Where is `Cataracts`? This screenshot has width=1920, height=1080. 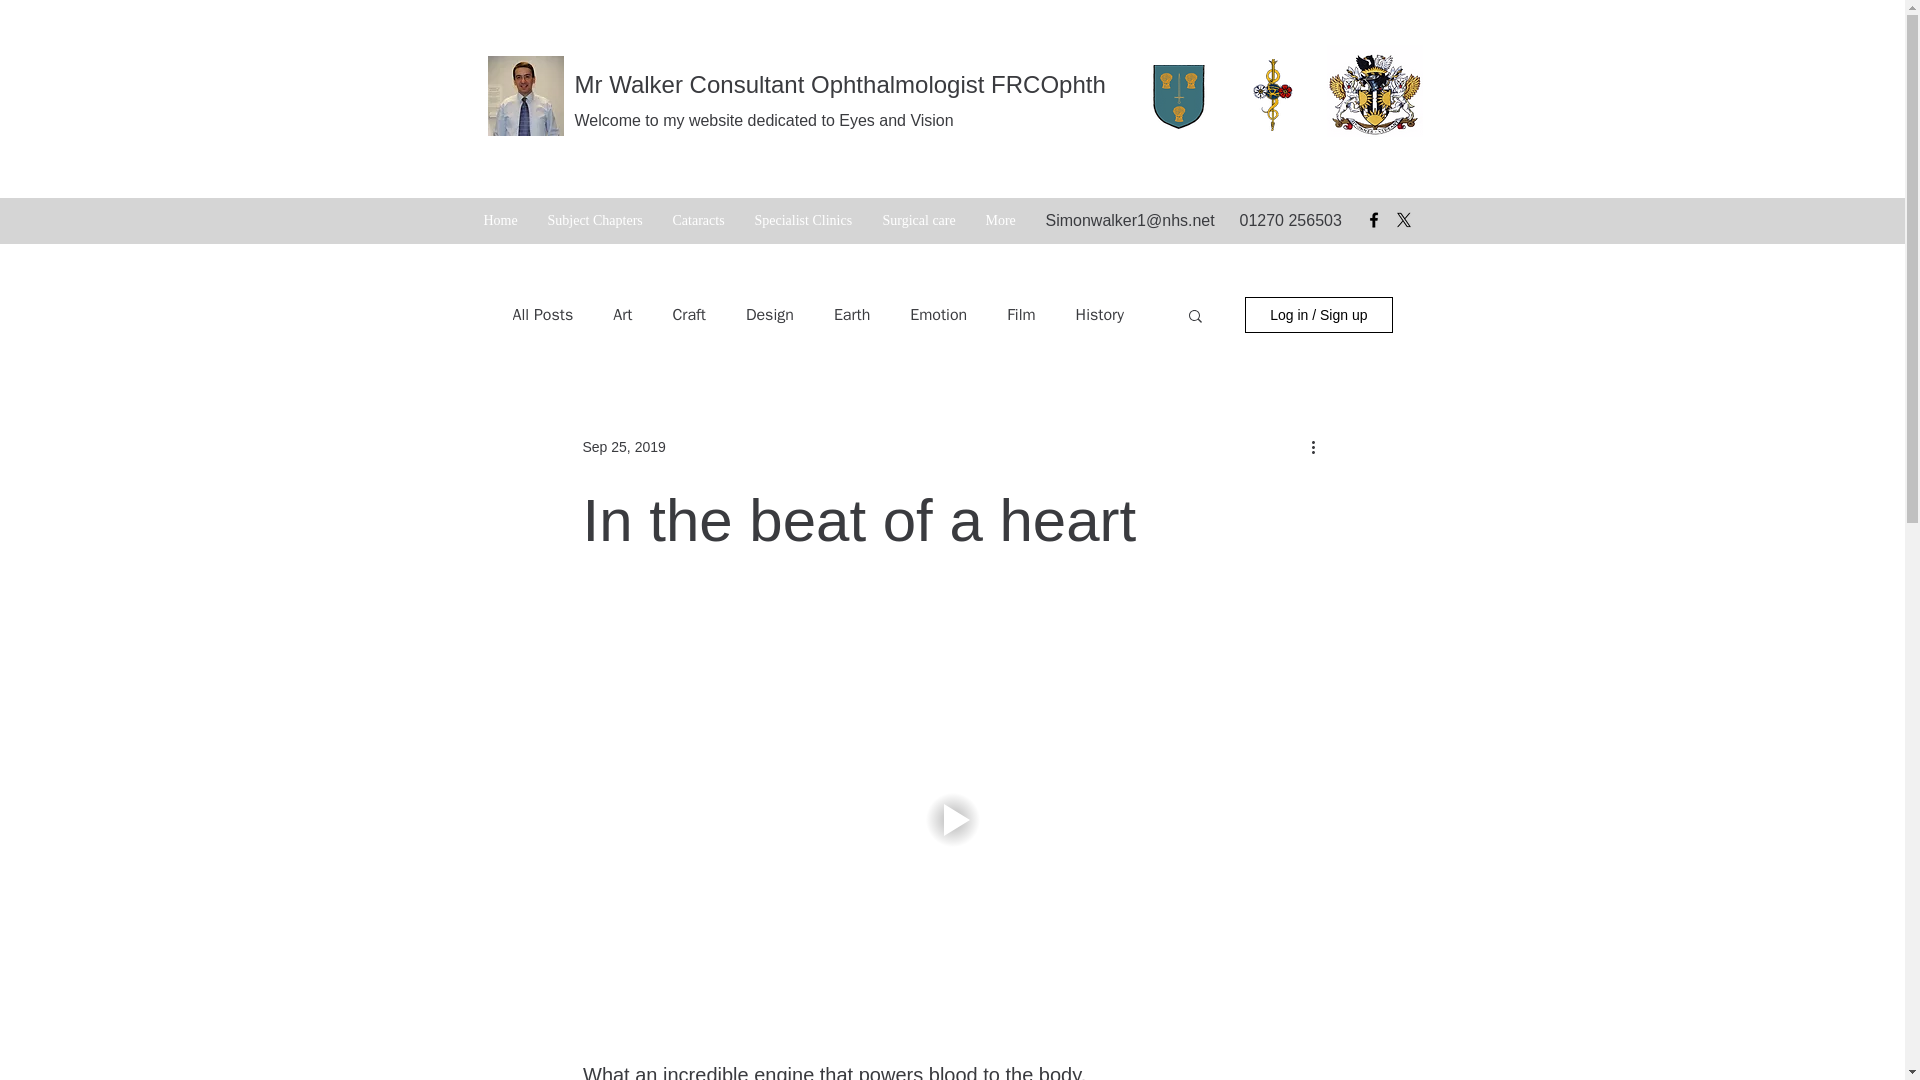
Cataracts is located at coordinates (698, 221).